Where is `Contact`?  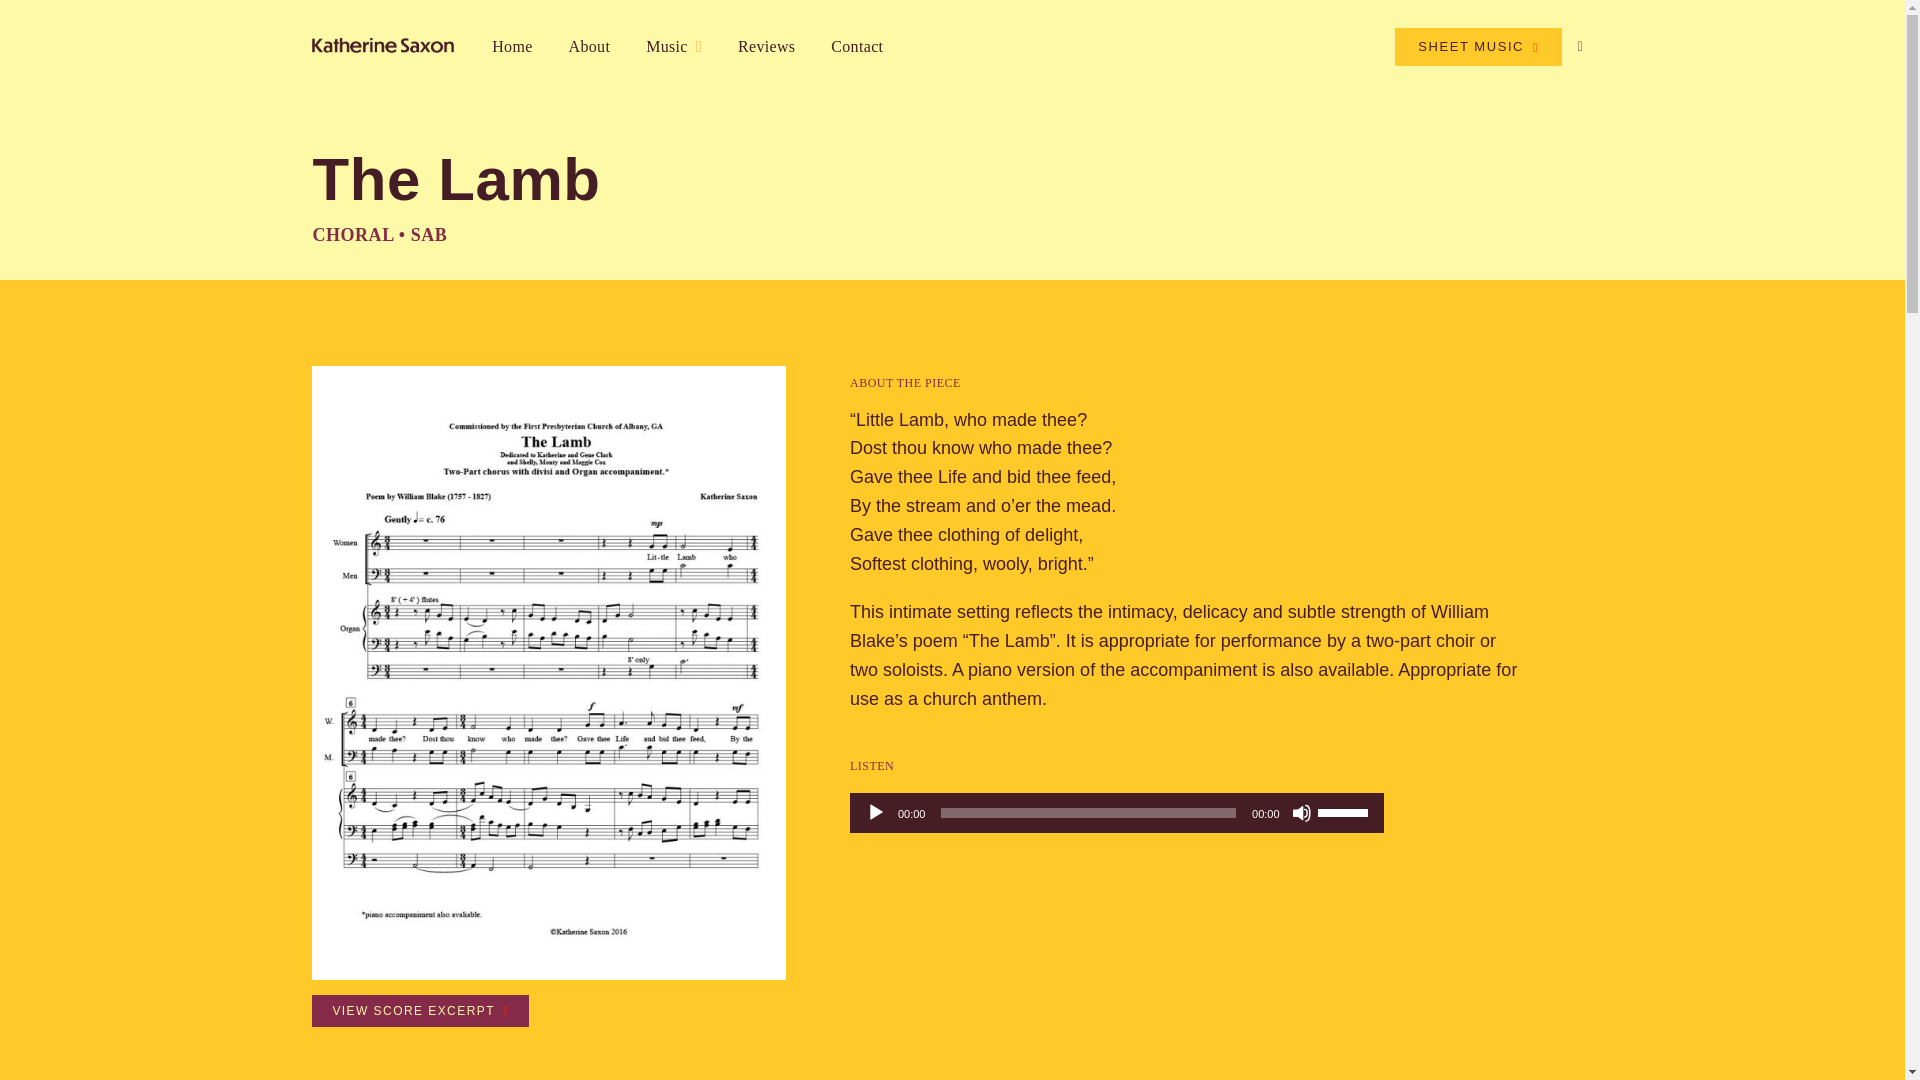 Contact is located at coordinates (856, 46).